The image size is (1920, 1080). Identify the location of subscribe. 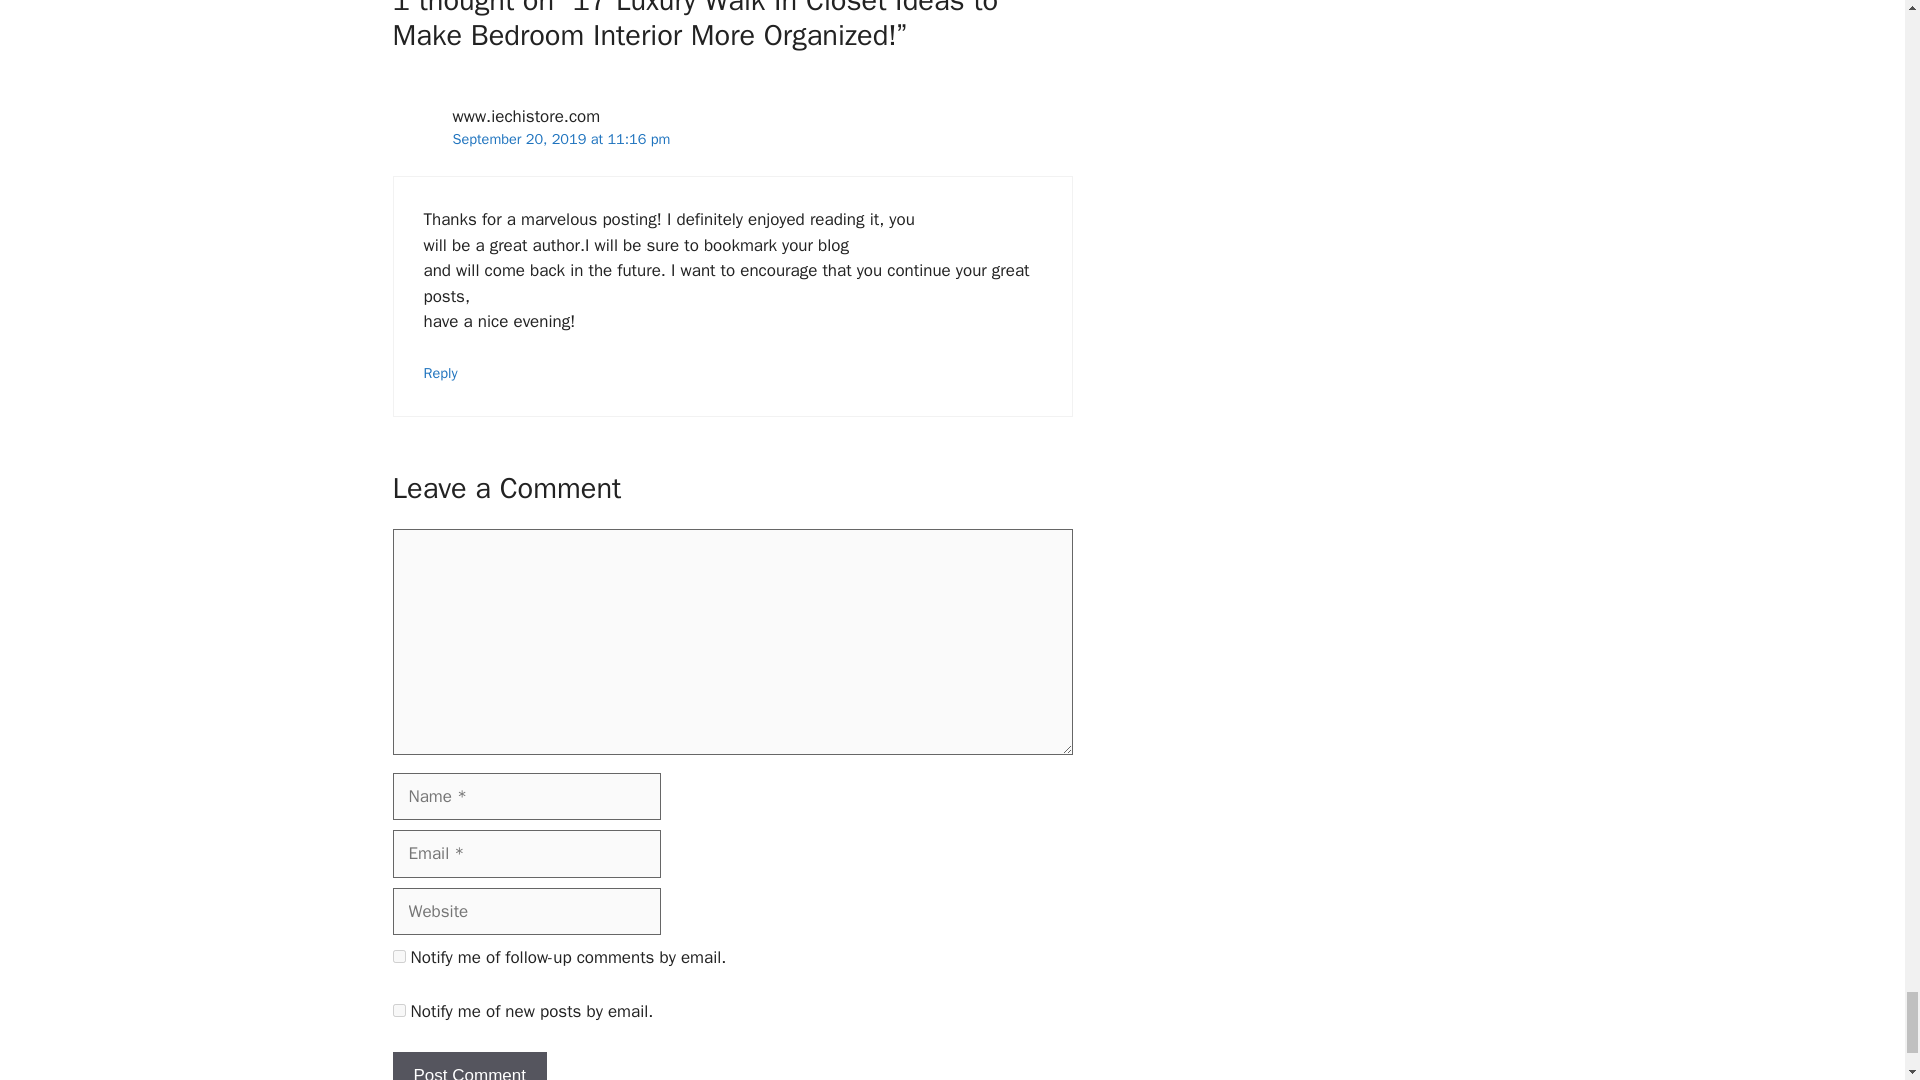
(398, 1010).